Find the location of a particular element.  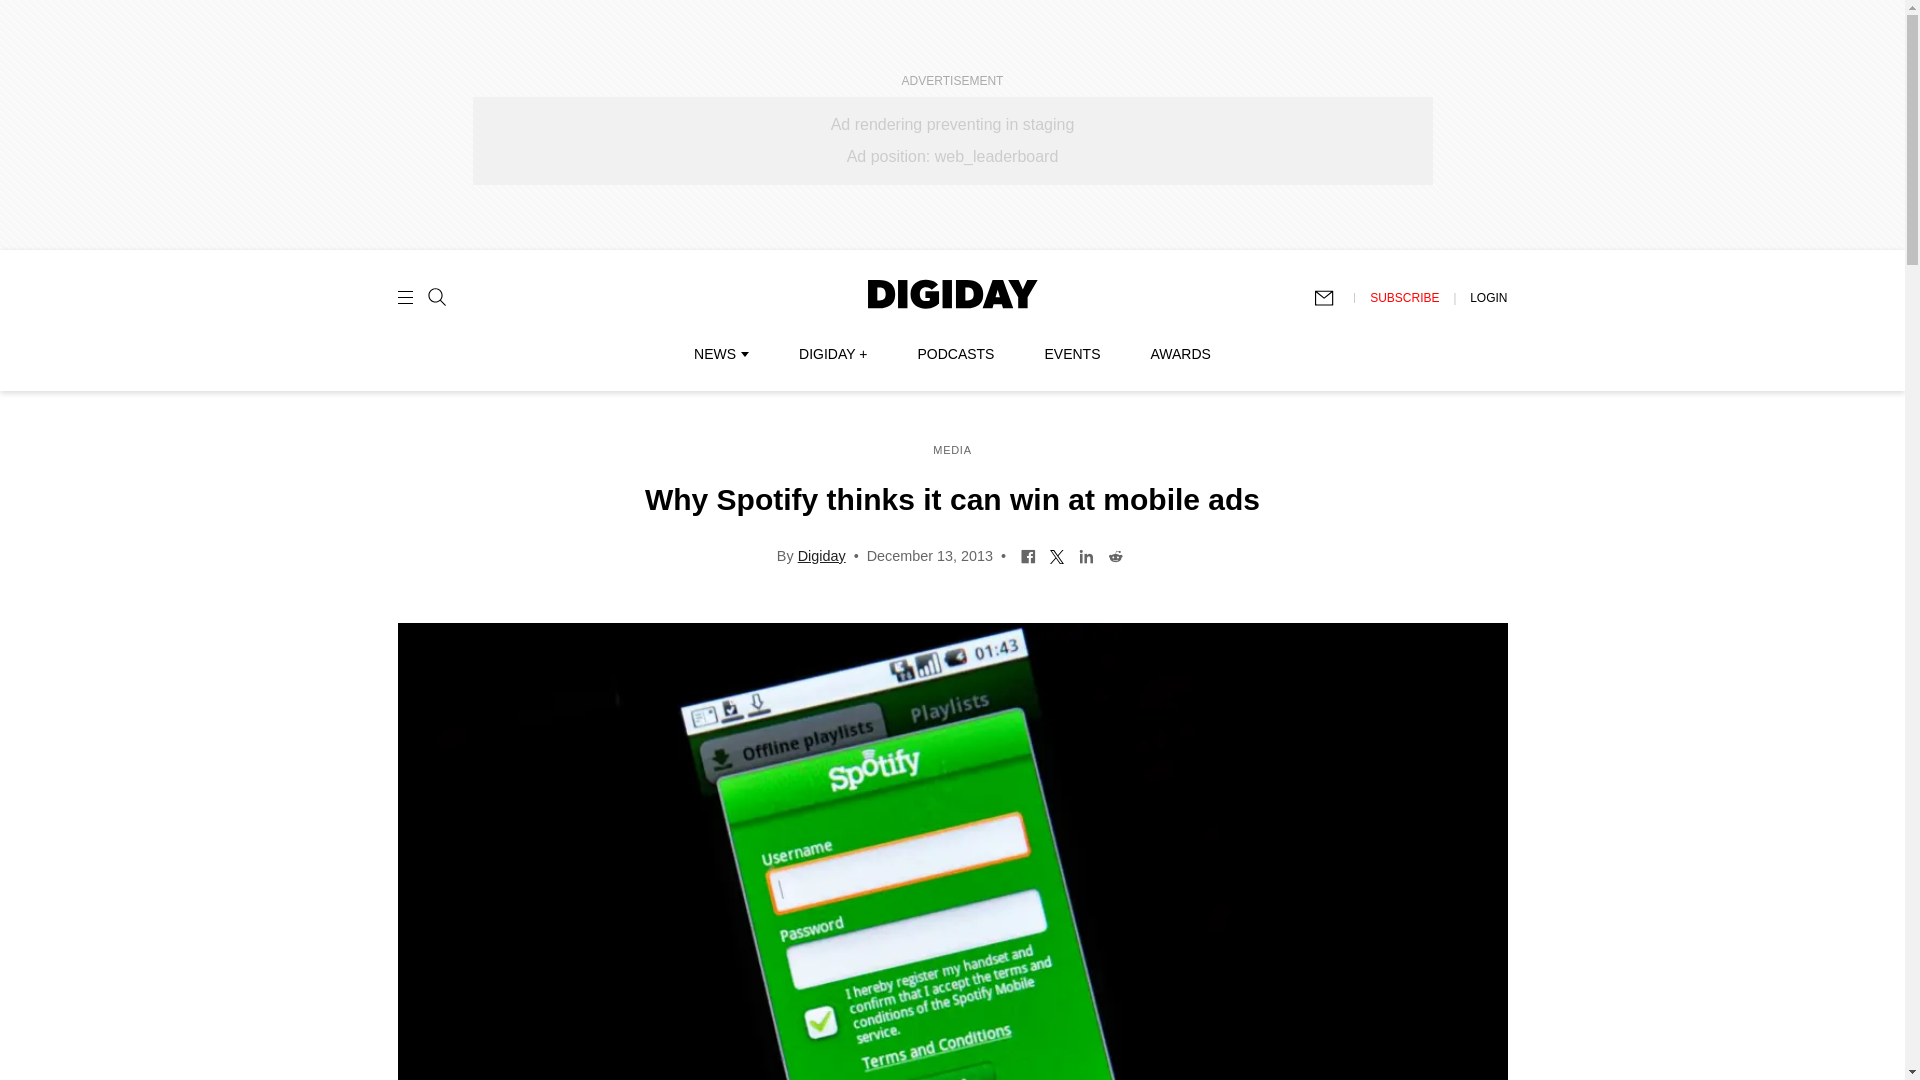

AWARDS is located at coordinates (1180, 353).